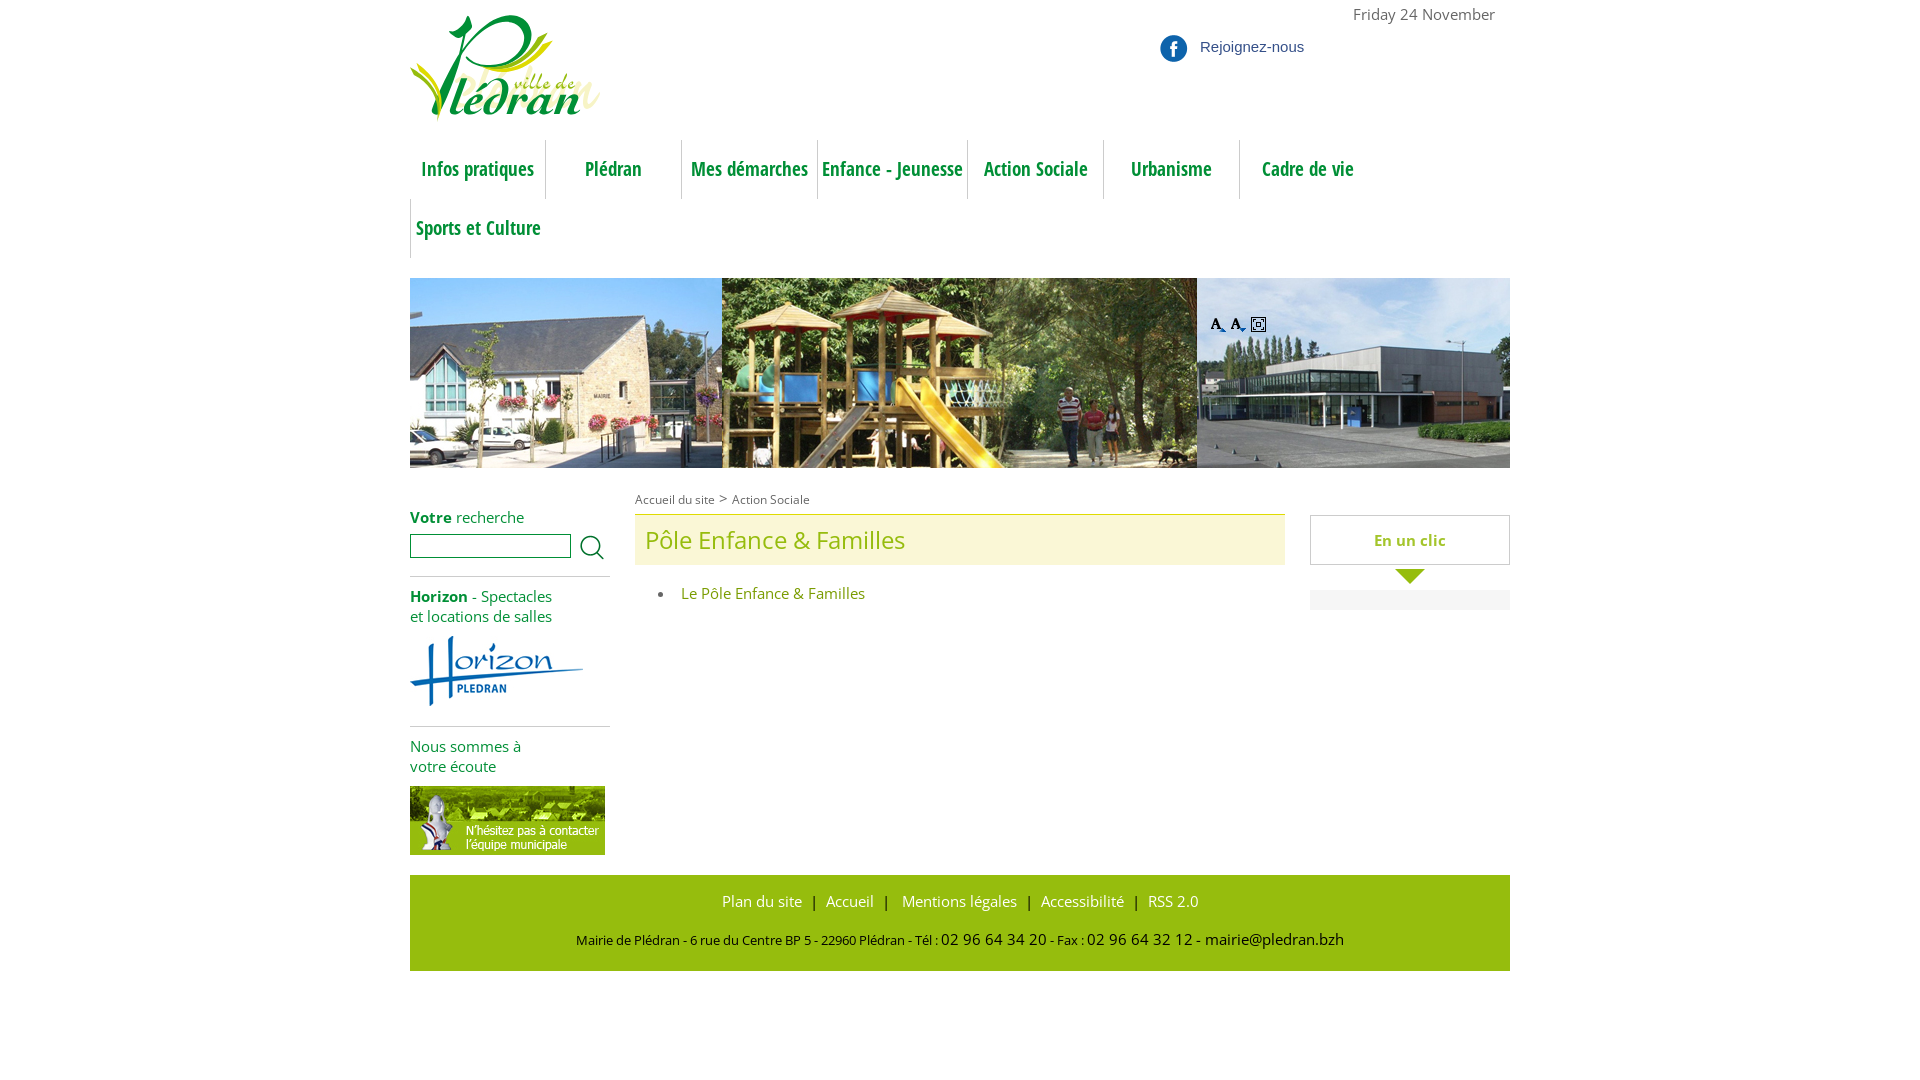 The width and height of the screenshot is (1920, 1080). Describe the element at coordinates (1270, 939) in the screenshot. I see `mairie@pledran.bzh` at that location.